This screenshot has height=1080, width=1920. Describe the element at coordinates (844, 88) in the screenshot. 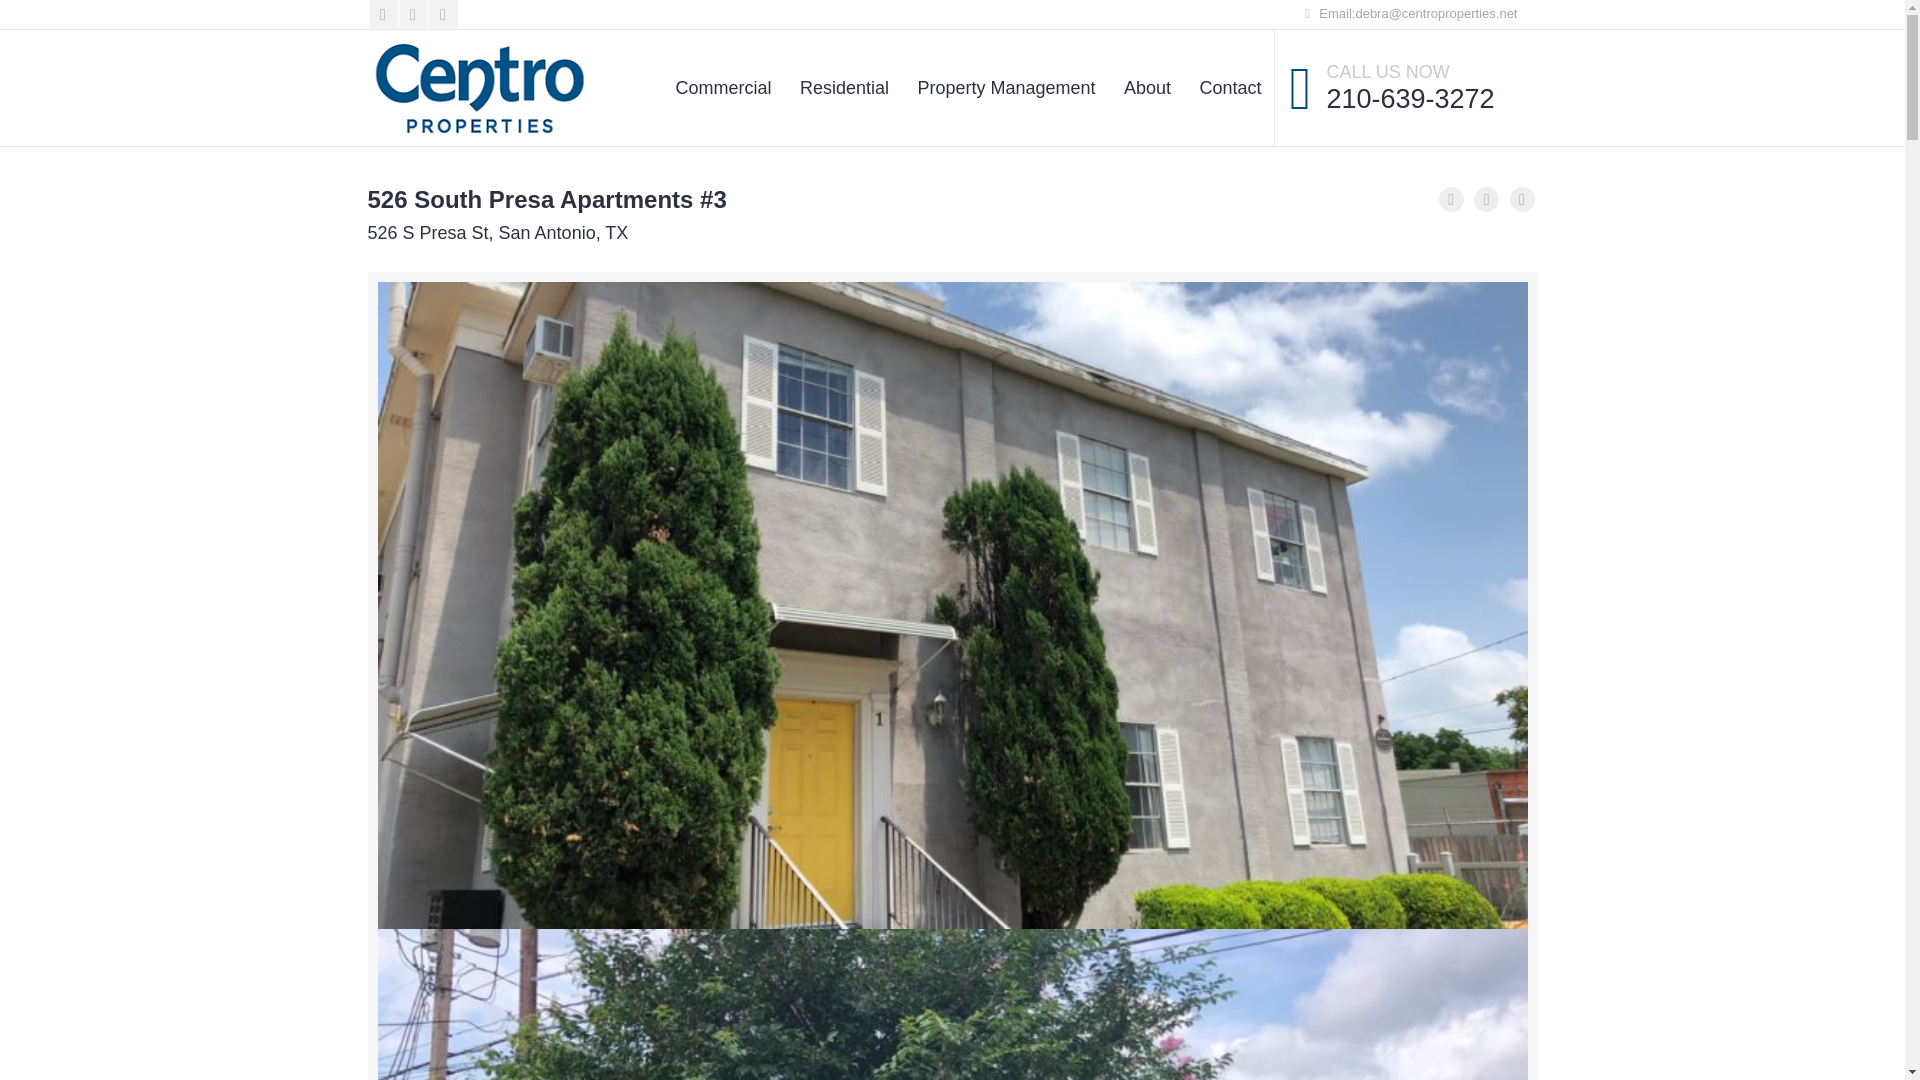

I see `Residential` at that location.